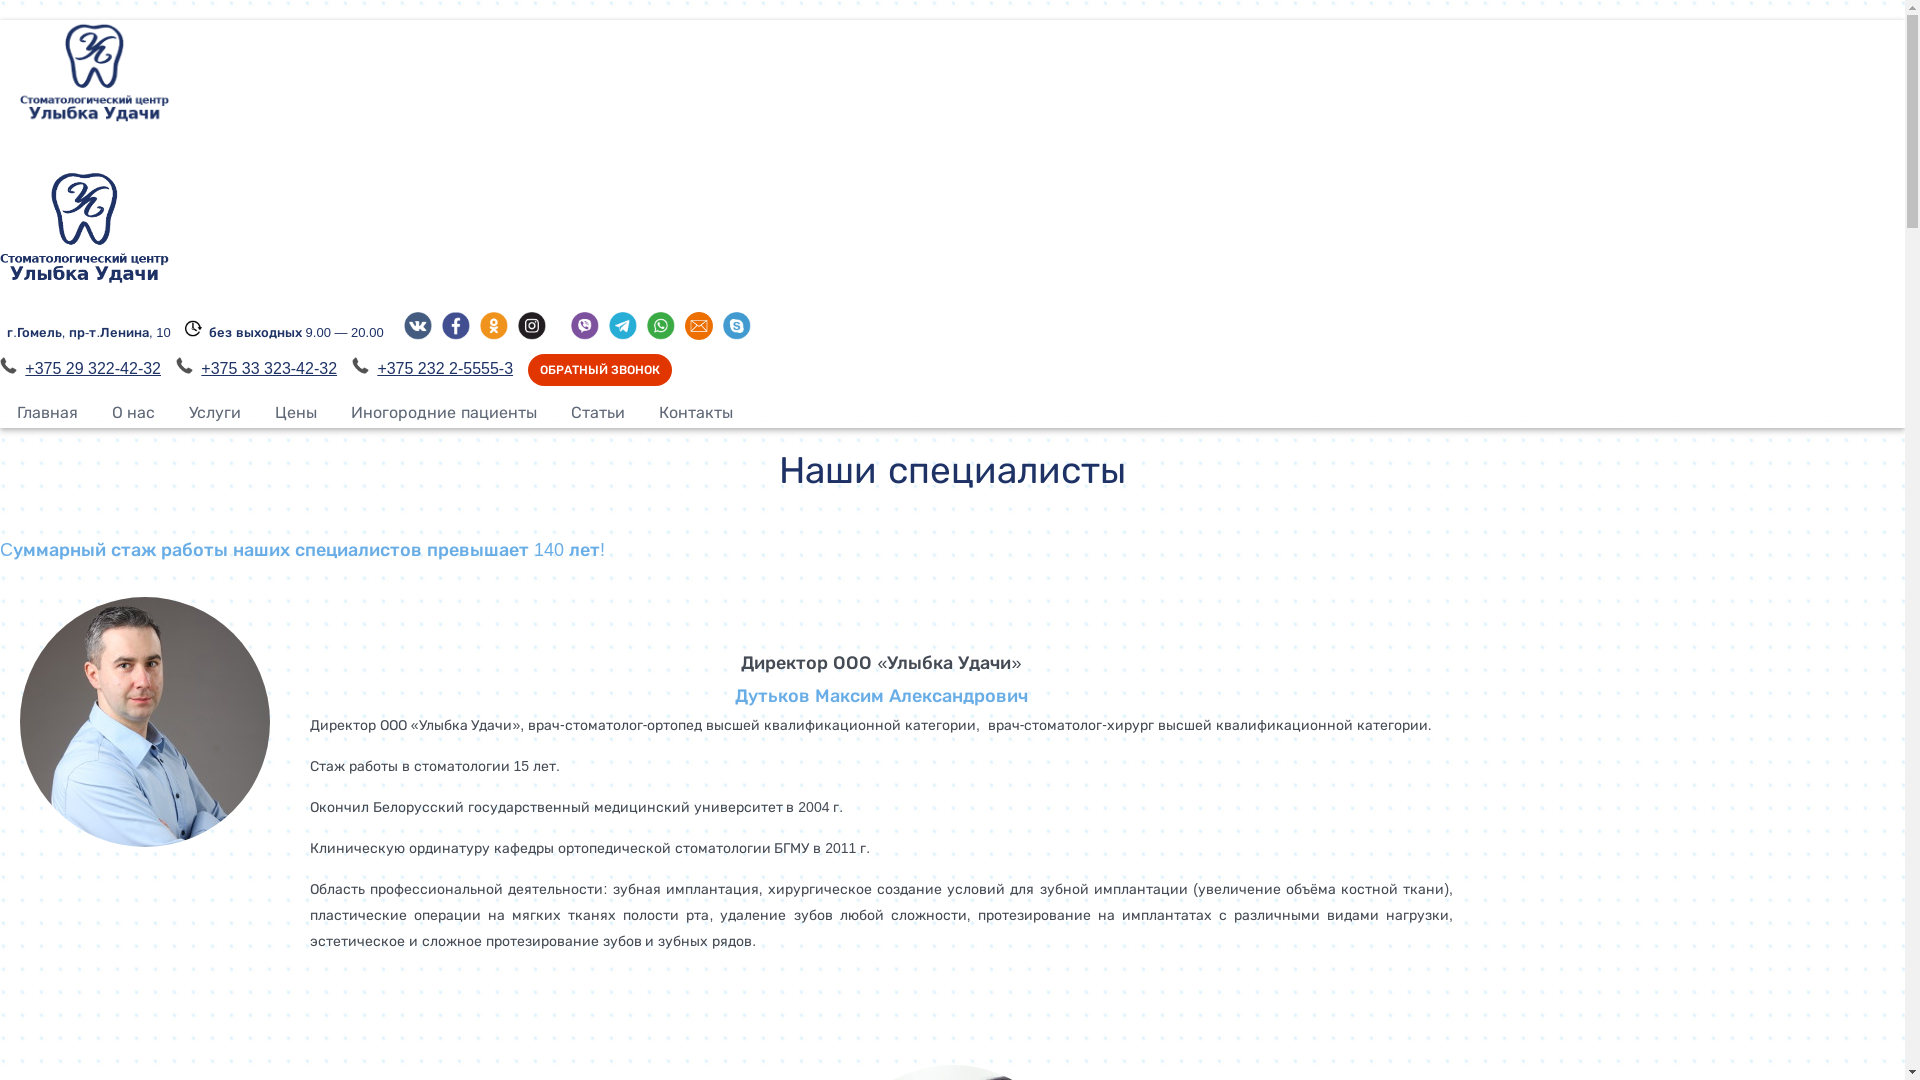  I want to click on Skype, so click(737, 333).